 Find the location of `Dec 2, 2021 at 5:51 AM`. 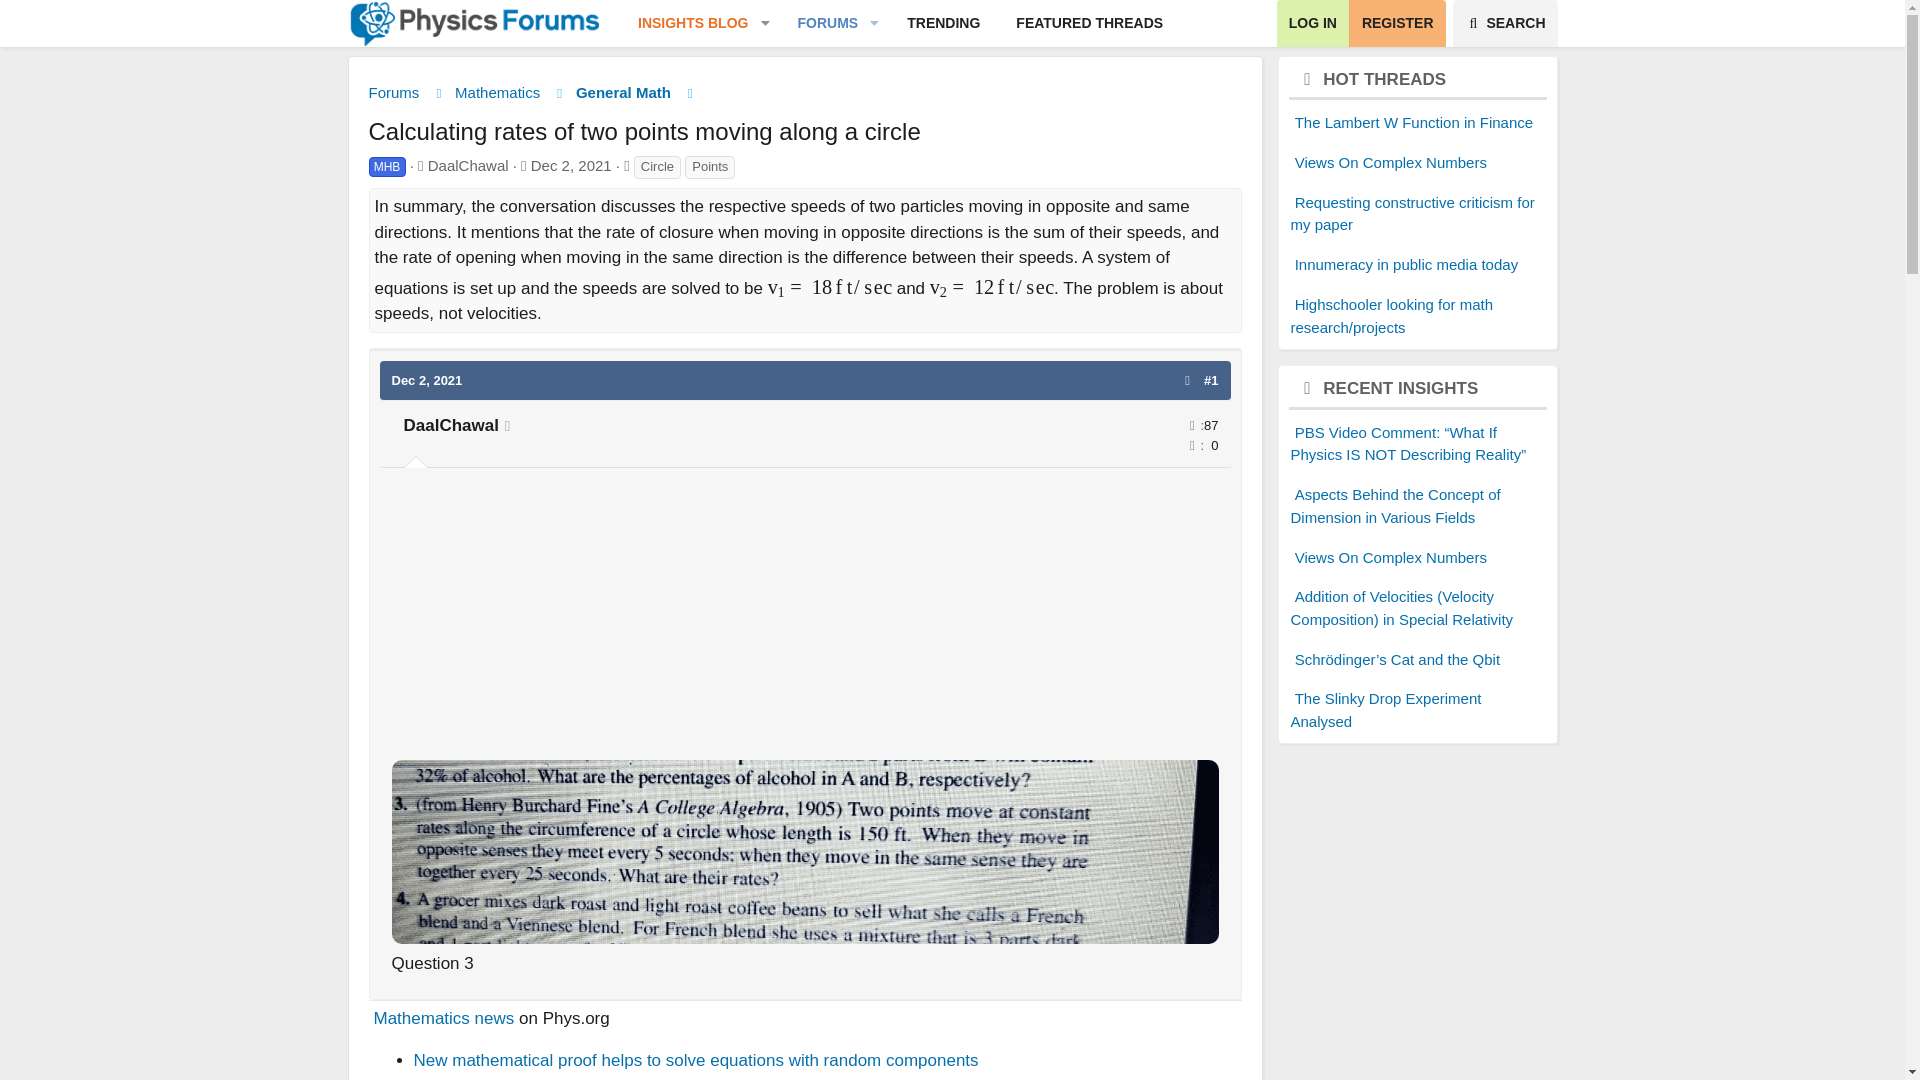

Dec 2, 2021 at 5:51 AM is located at coordinates (820, 24).